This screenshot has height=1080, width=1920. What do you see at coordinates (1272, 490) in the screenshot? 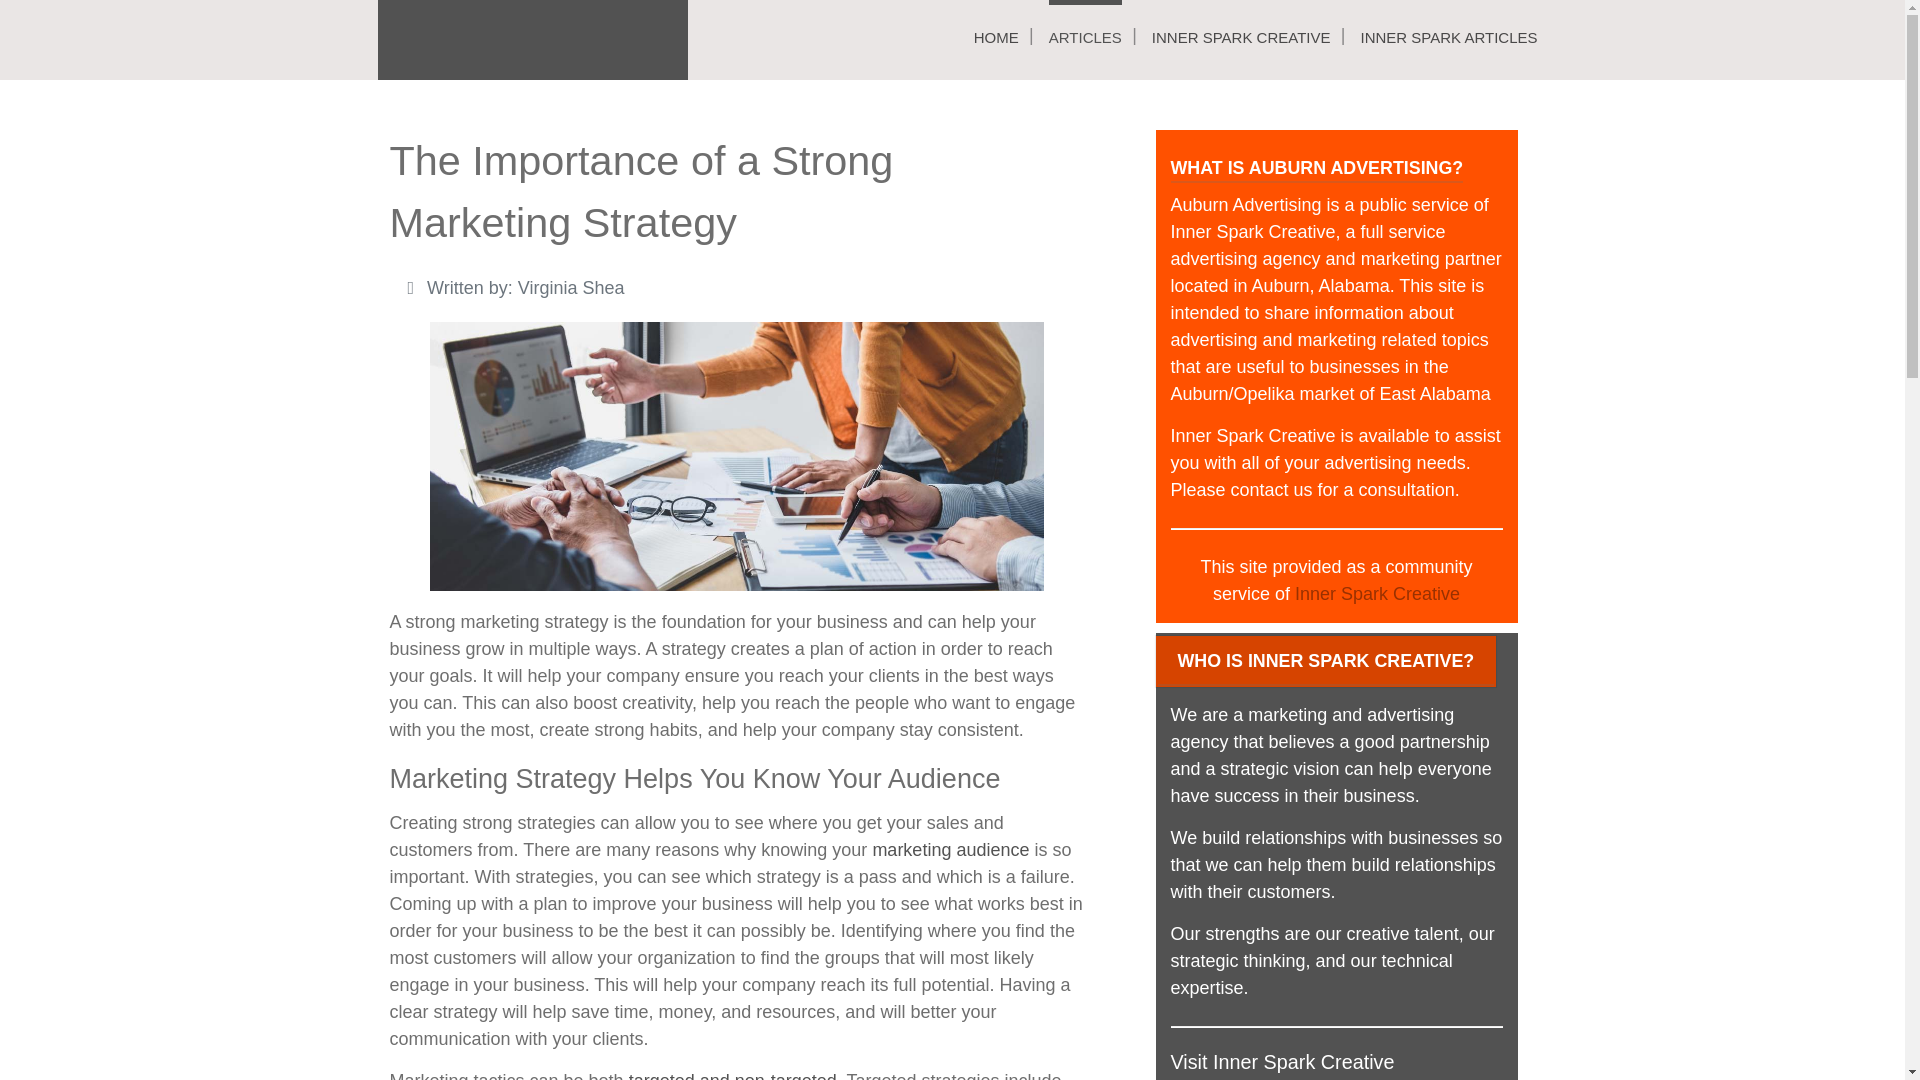
I see `contact us` at bounding box center [1272, 490].